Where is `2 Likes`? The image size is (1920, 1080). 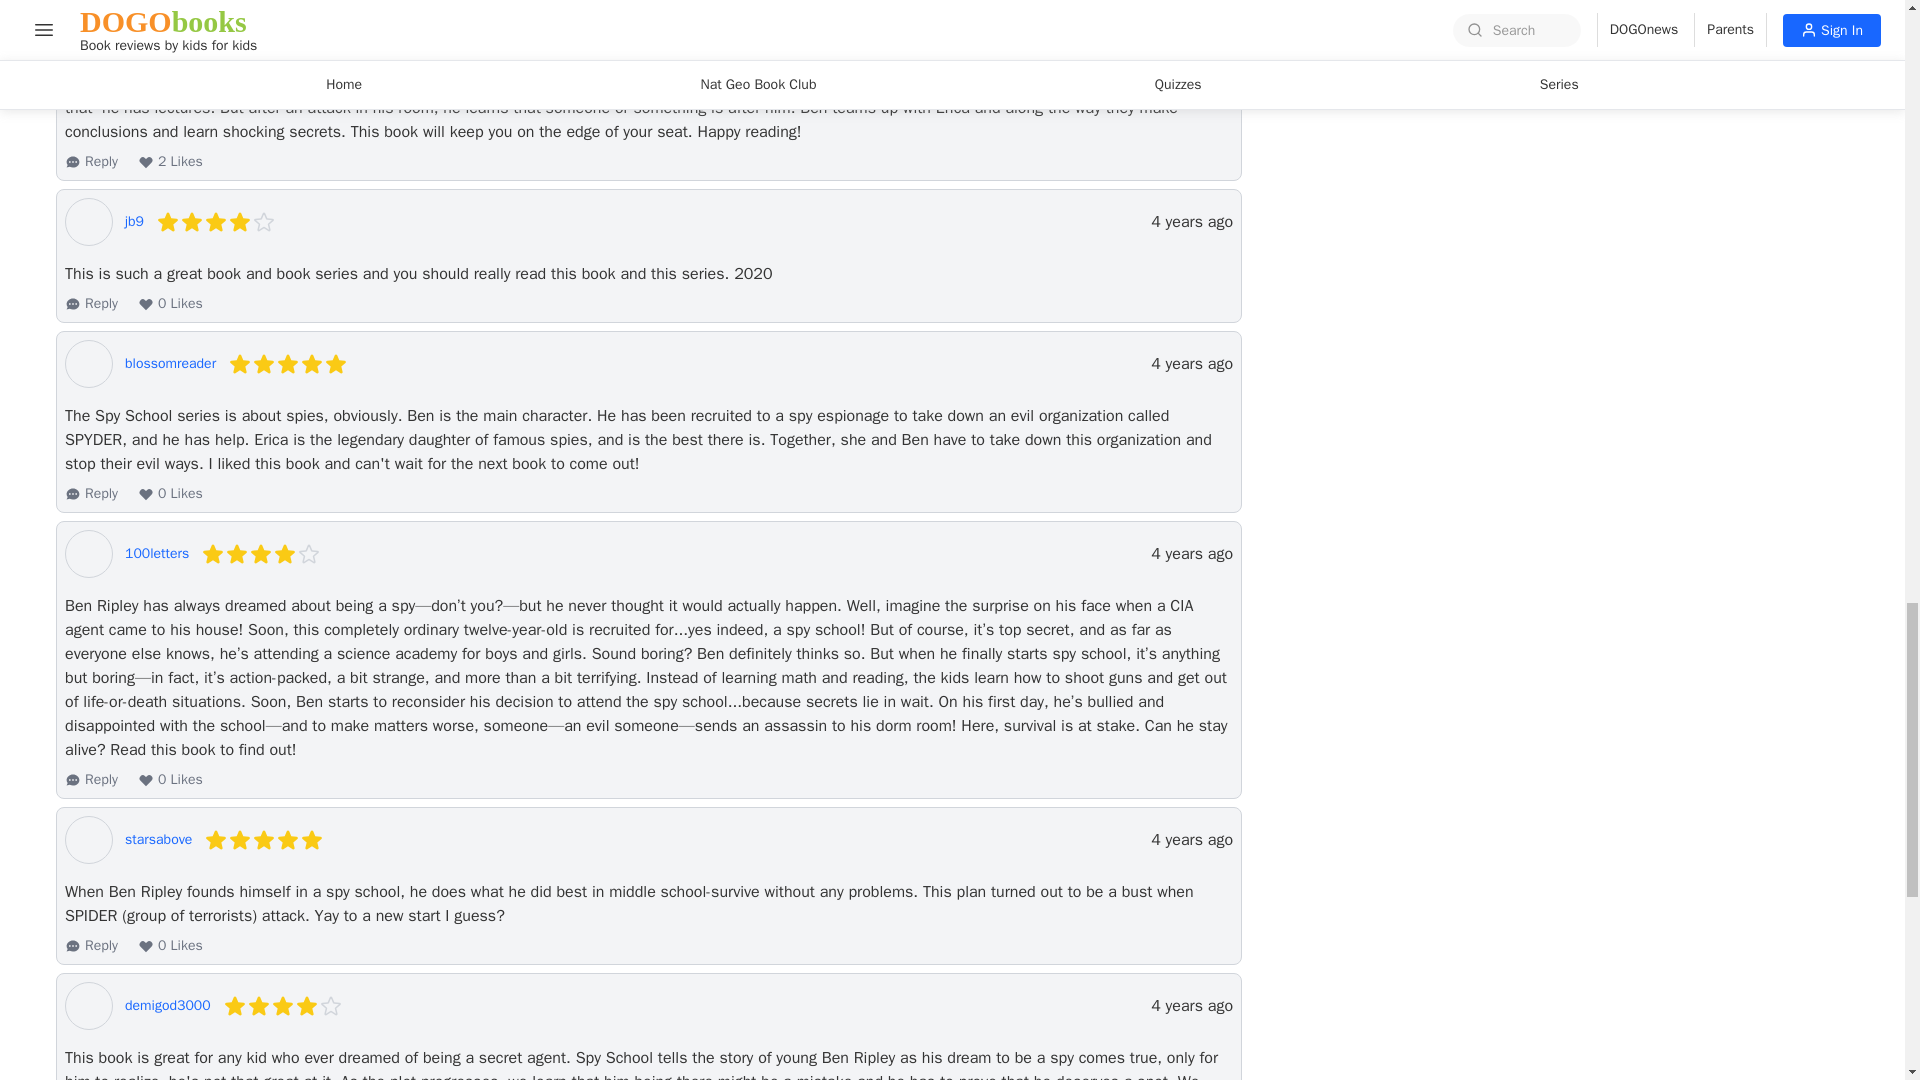 2 Likes is located at coordinates (170, 162).